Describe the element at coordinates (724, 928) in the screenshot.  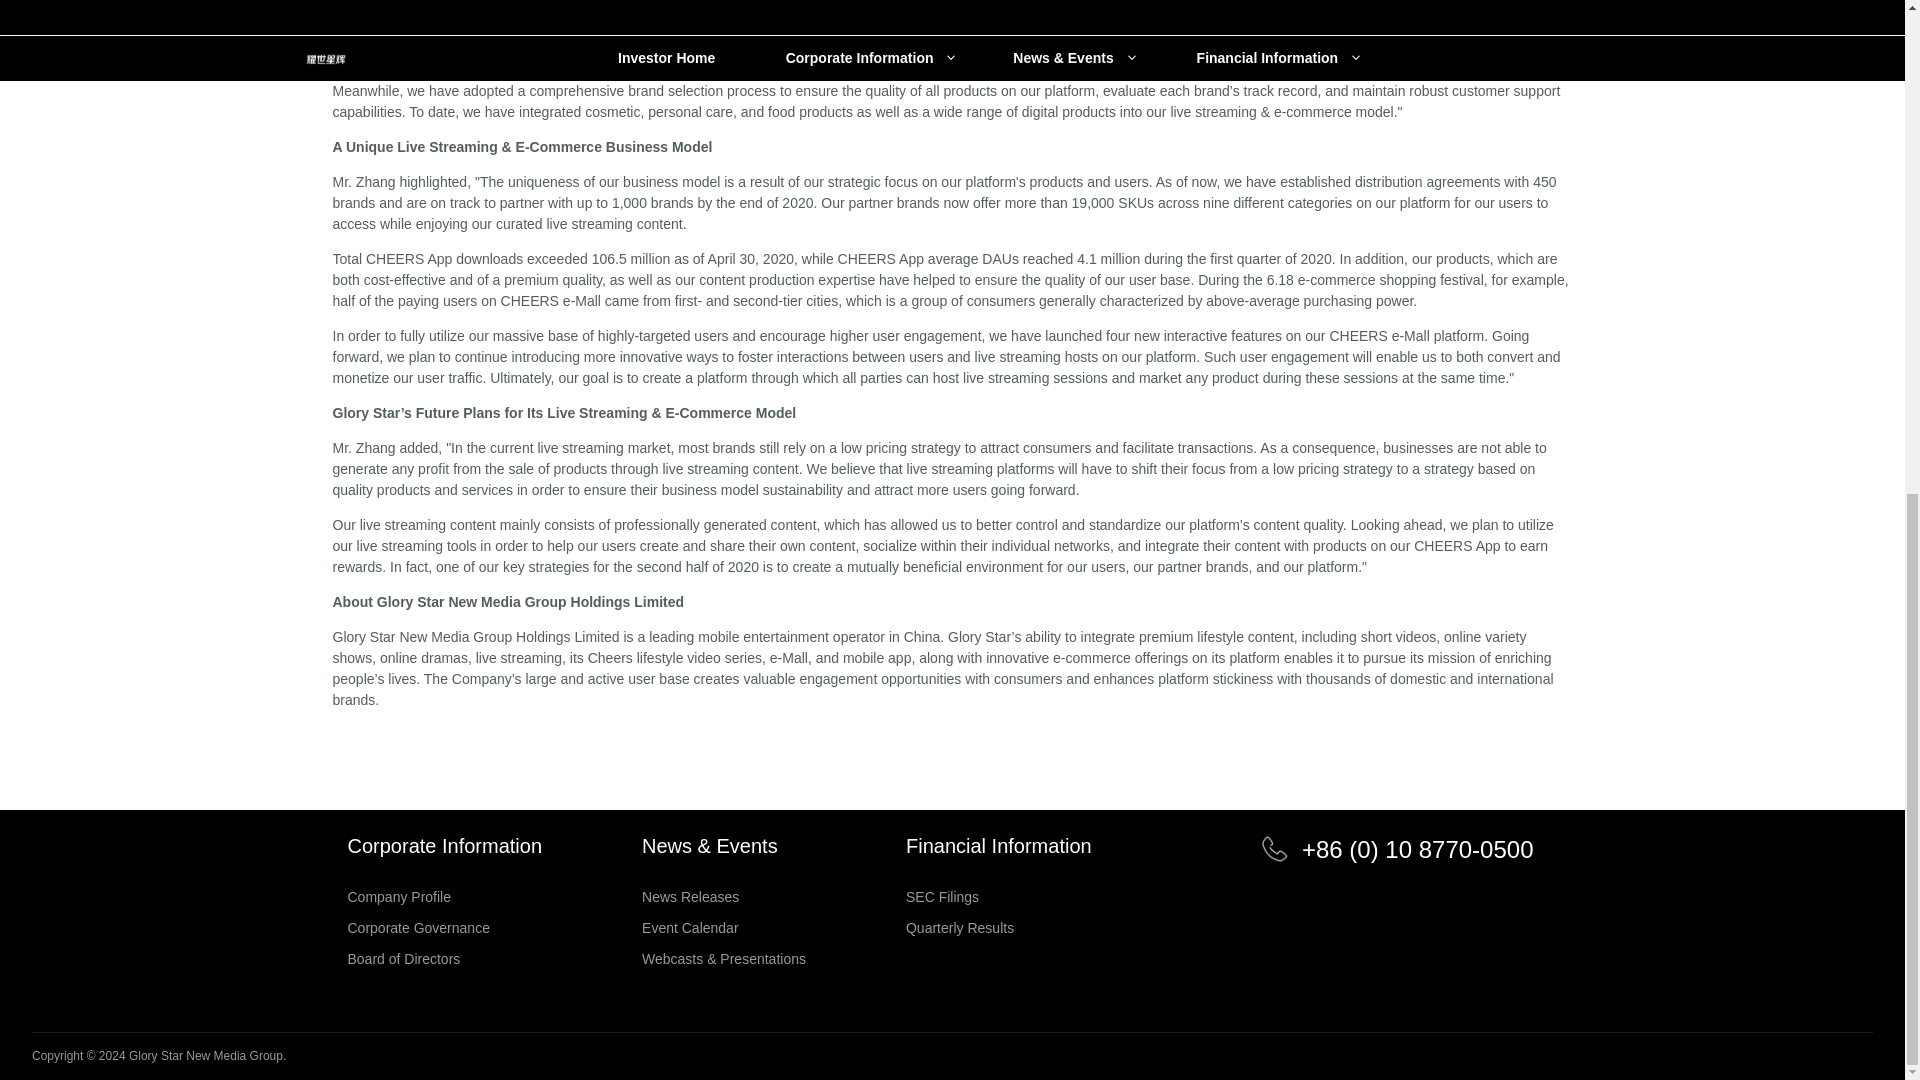
I see `Event Calendar` at that location.